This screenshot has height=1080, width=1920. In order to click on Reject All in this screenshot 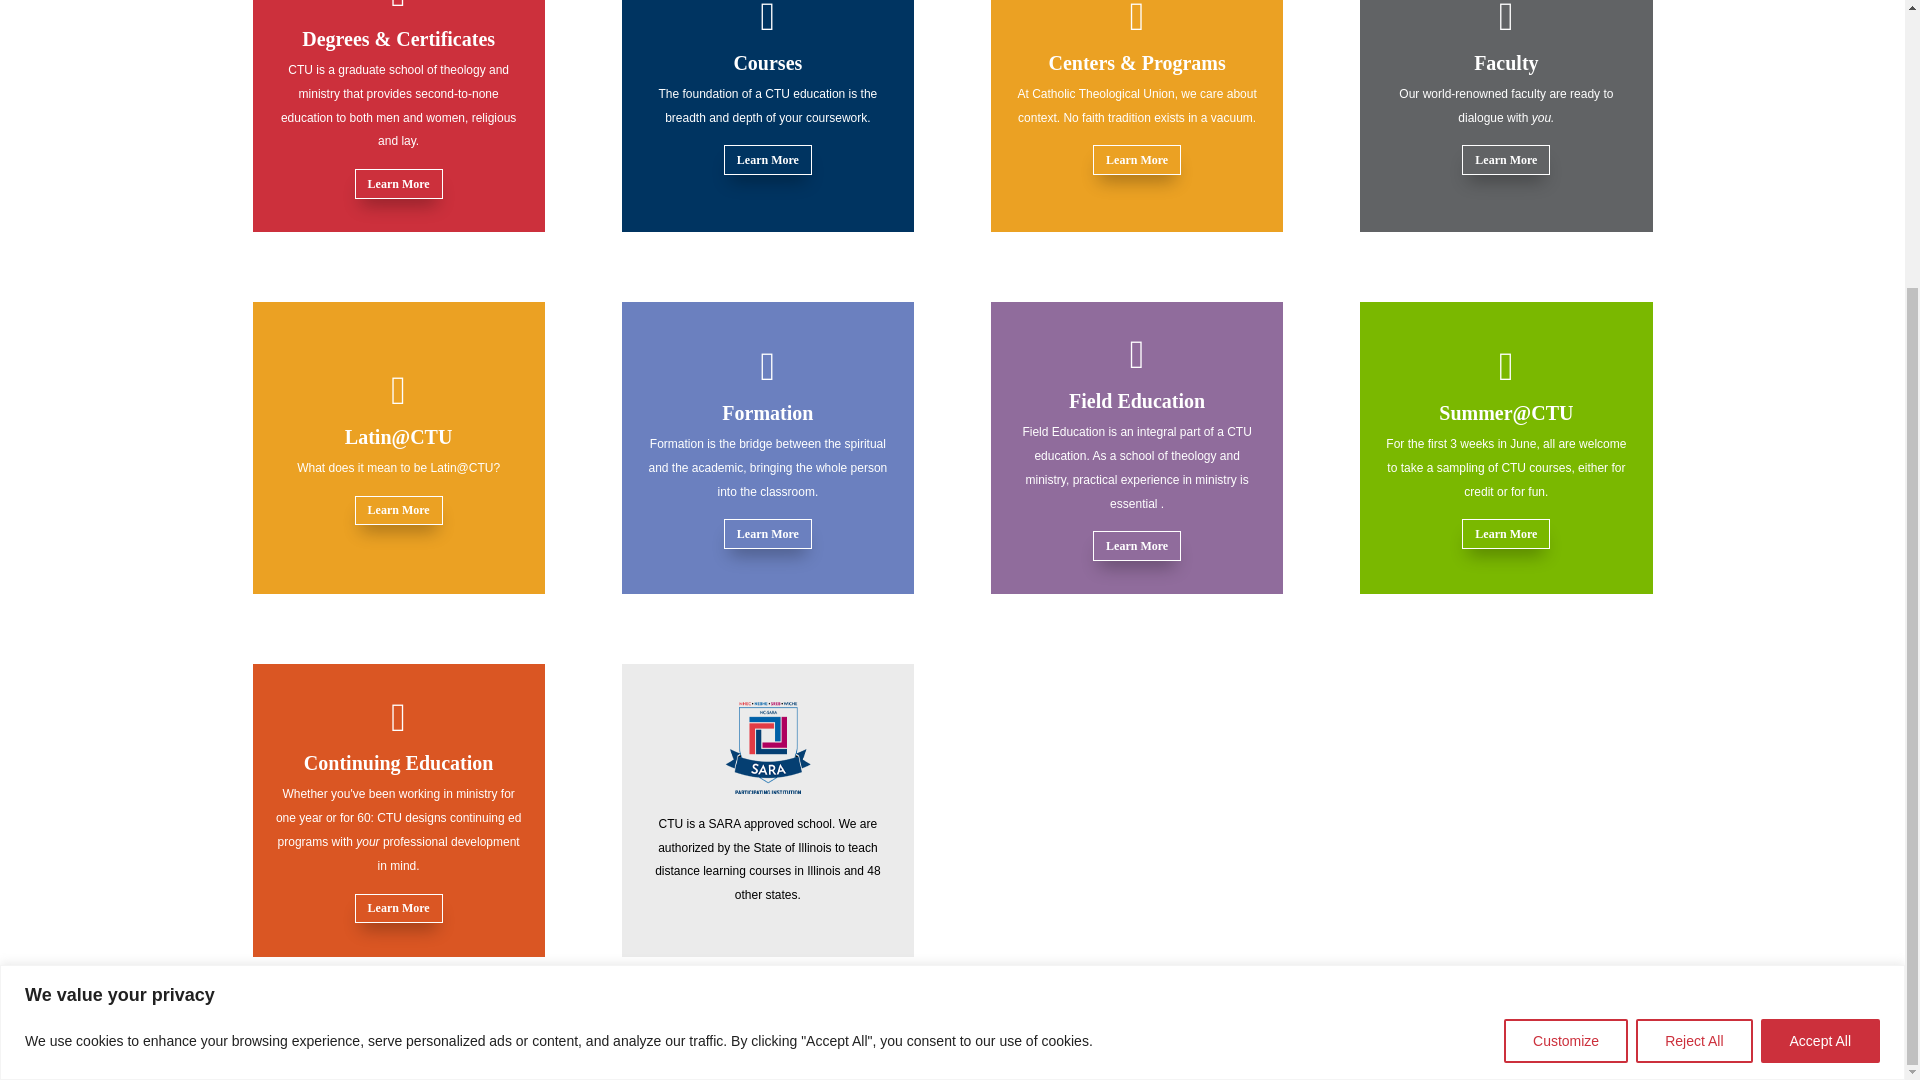, I will do `click(1693, 660)`.